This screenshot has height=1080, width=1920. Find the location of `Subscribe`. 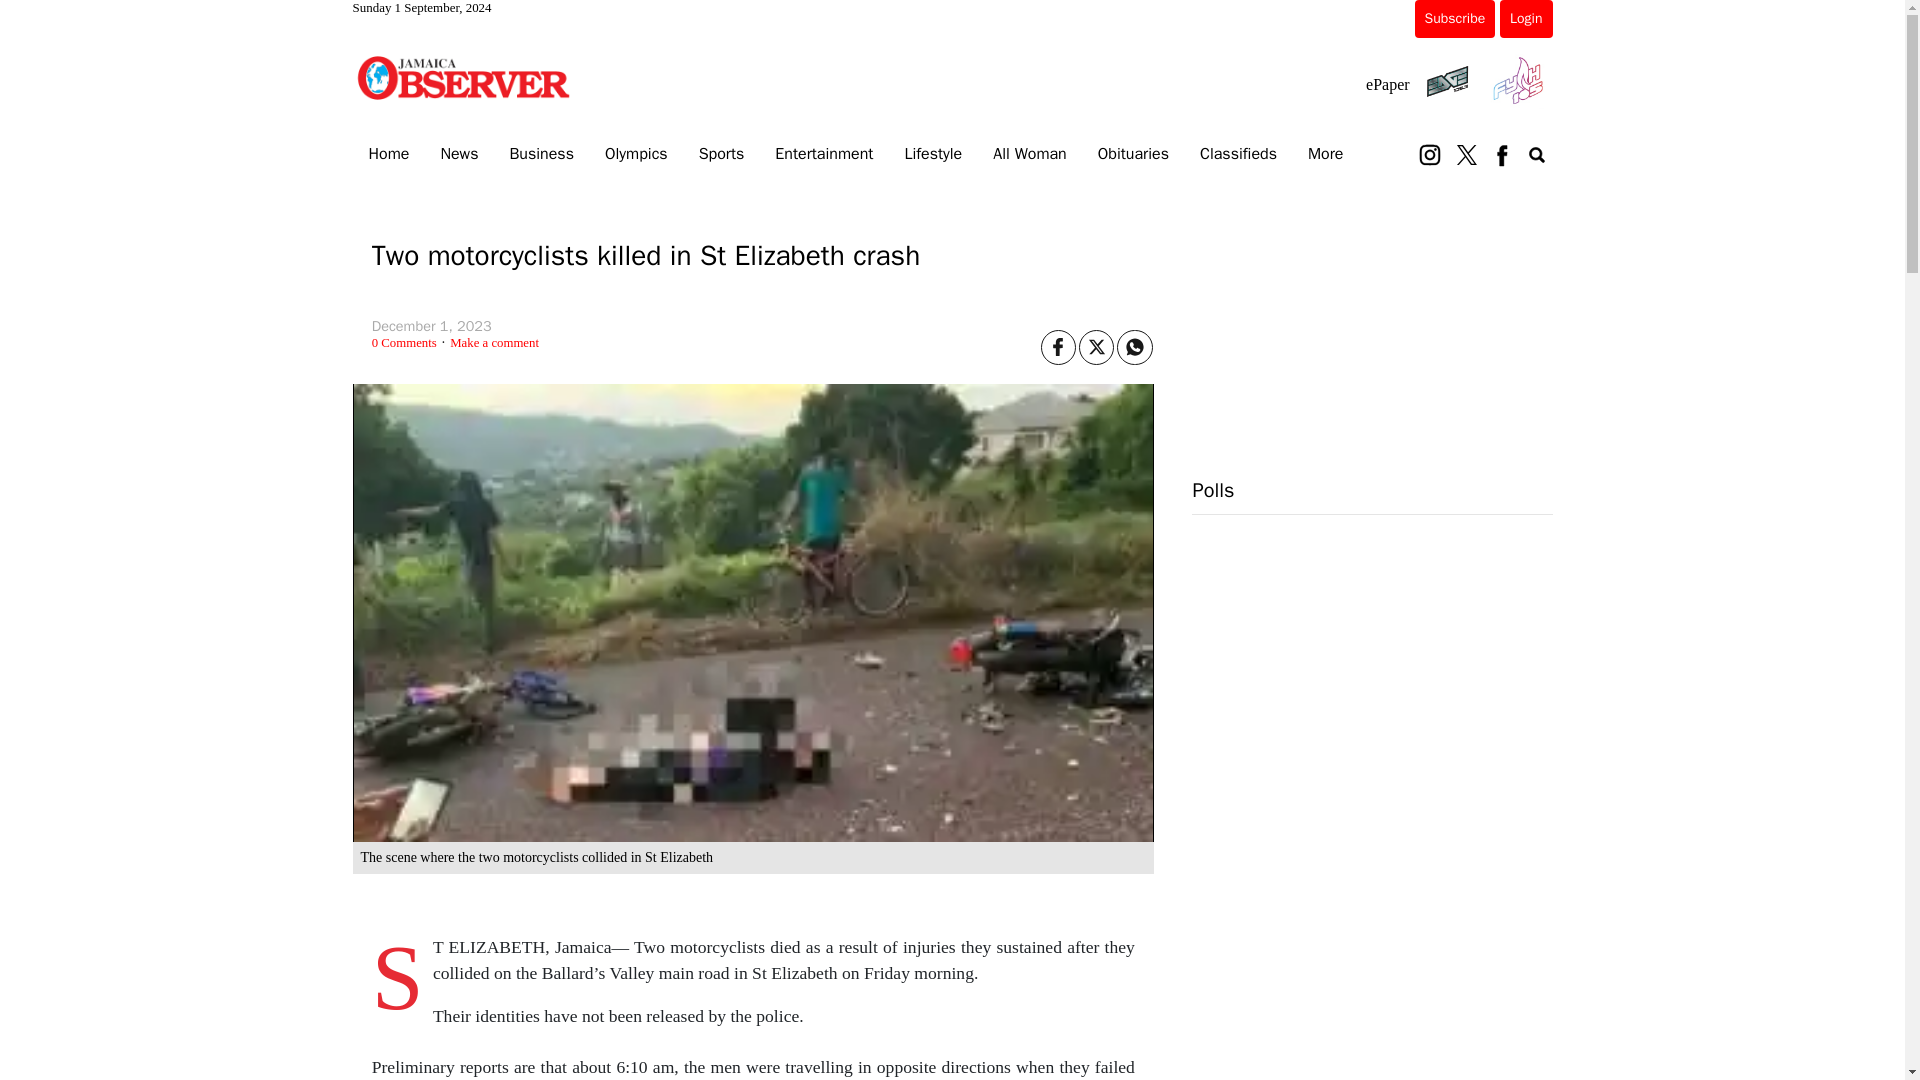

Subscribe is located at coordinates (1455, 18).